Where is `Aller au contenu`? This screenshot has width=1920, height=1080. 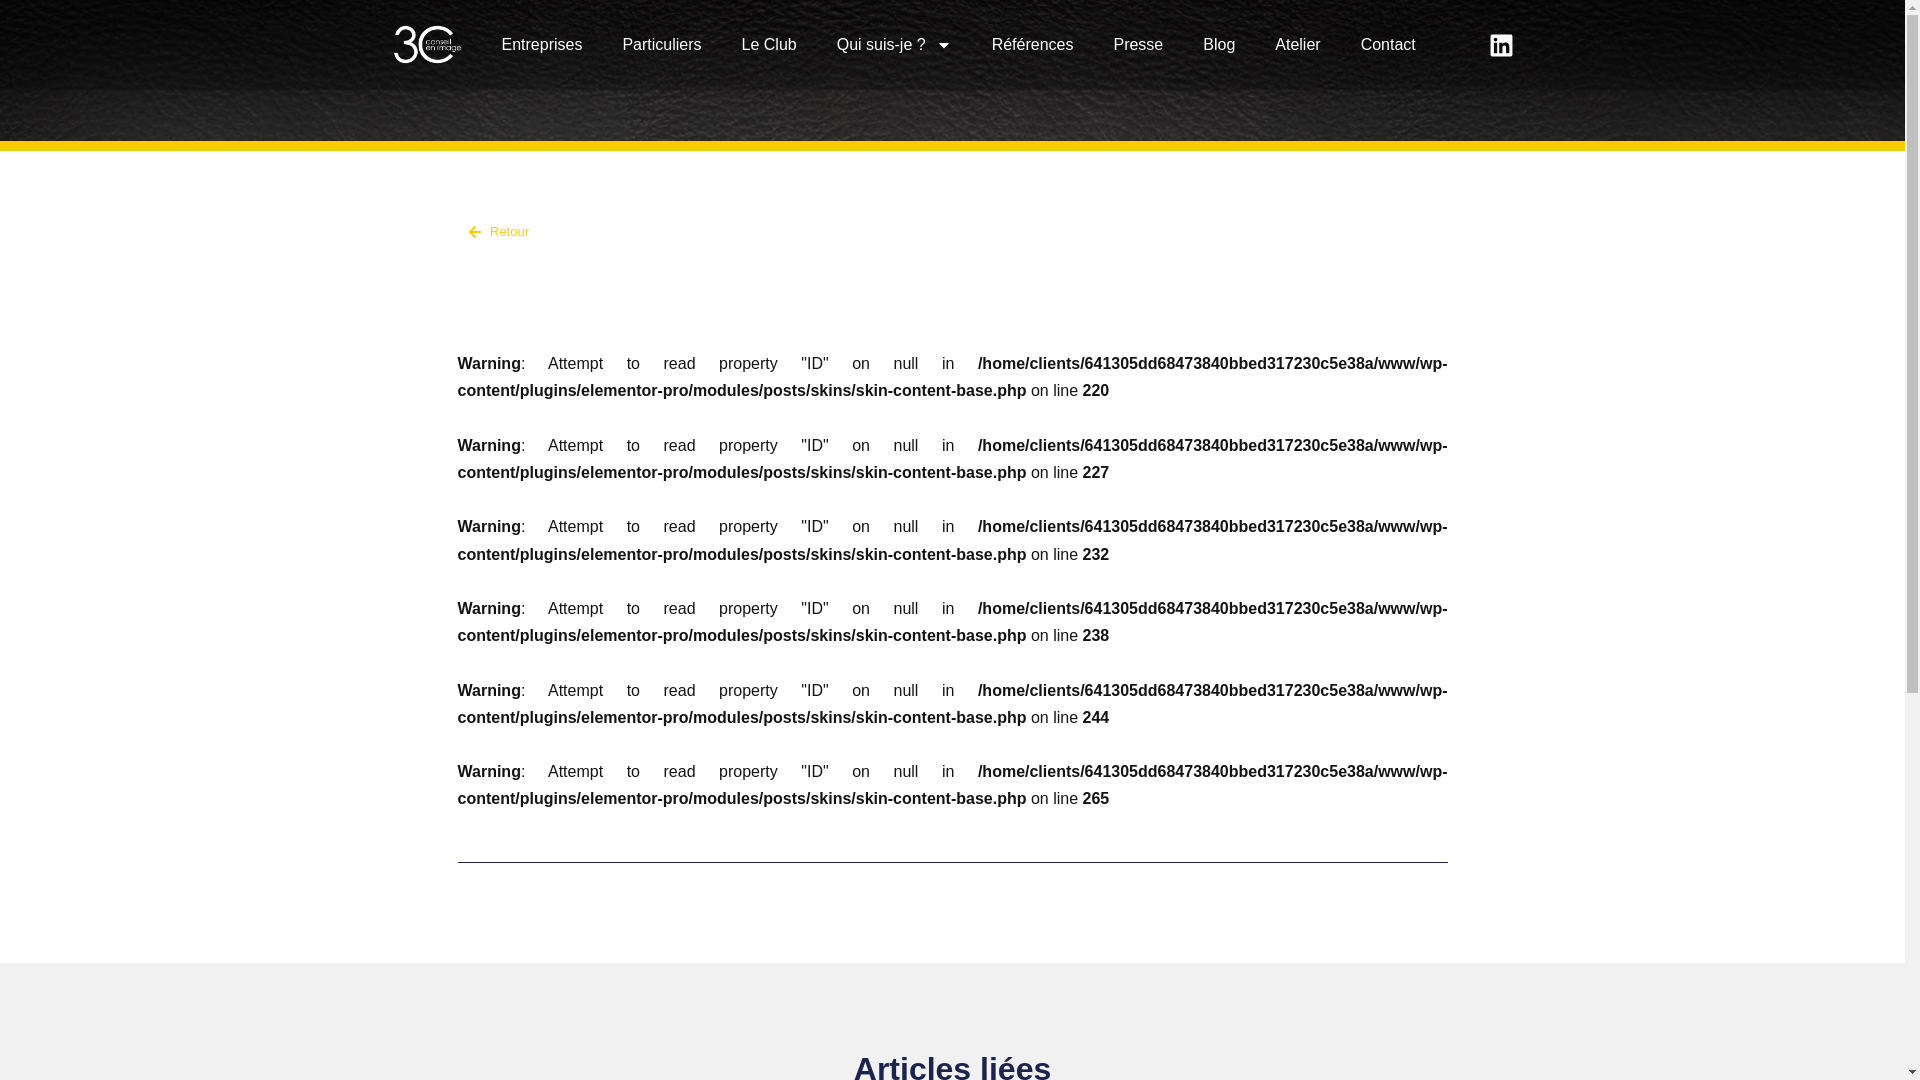
Aller au contenu is located at coordinates (15, 42).